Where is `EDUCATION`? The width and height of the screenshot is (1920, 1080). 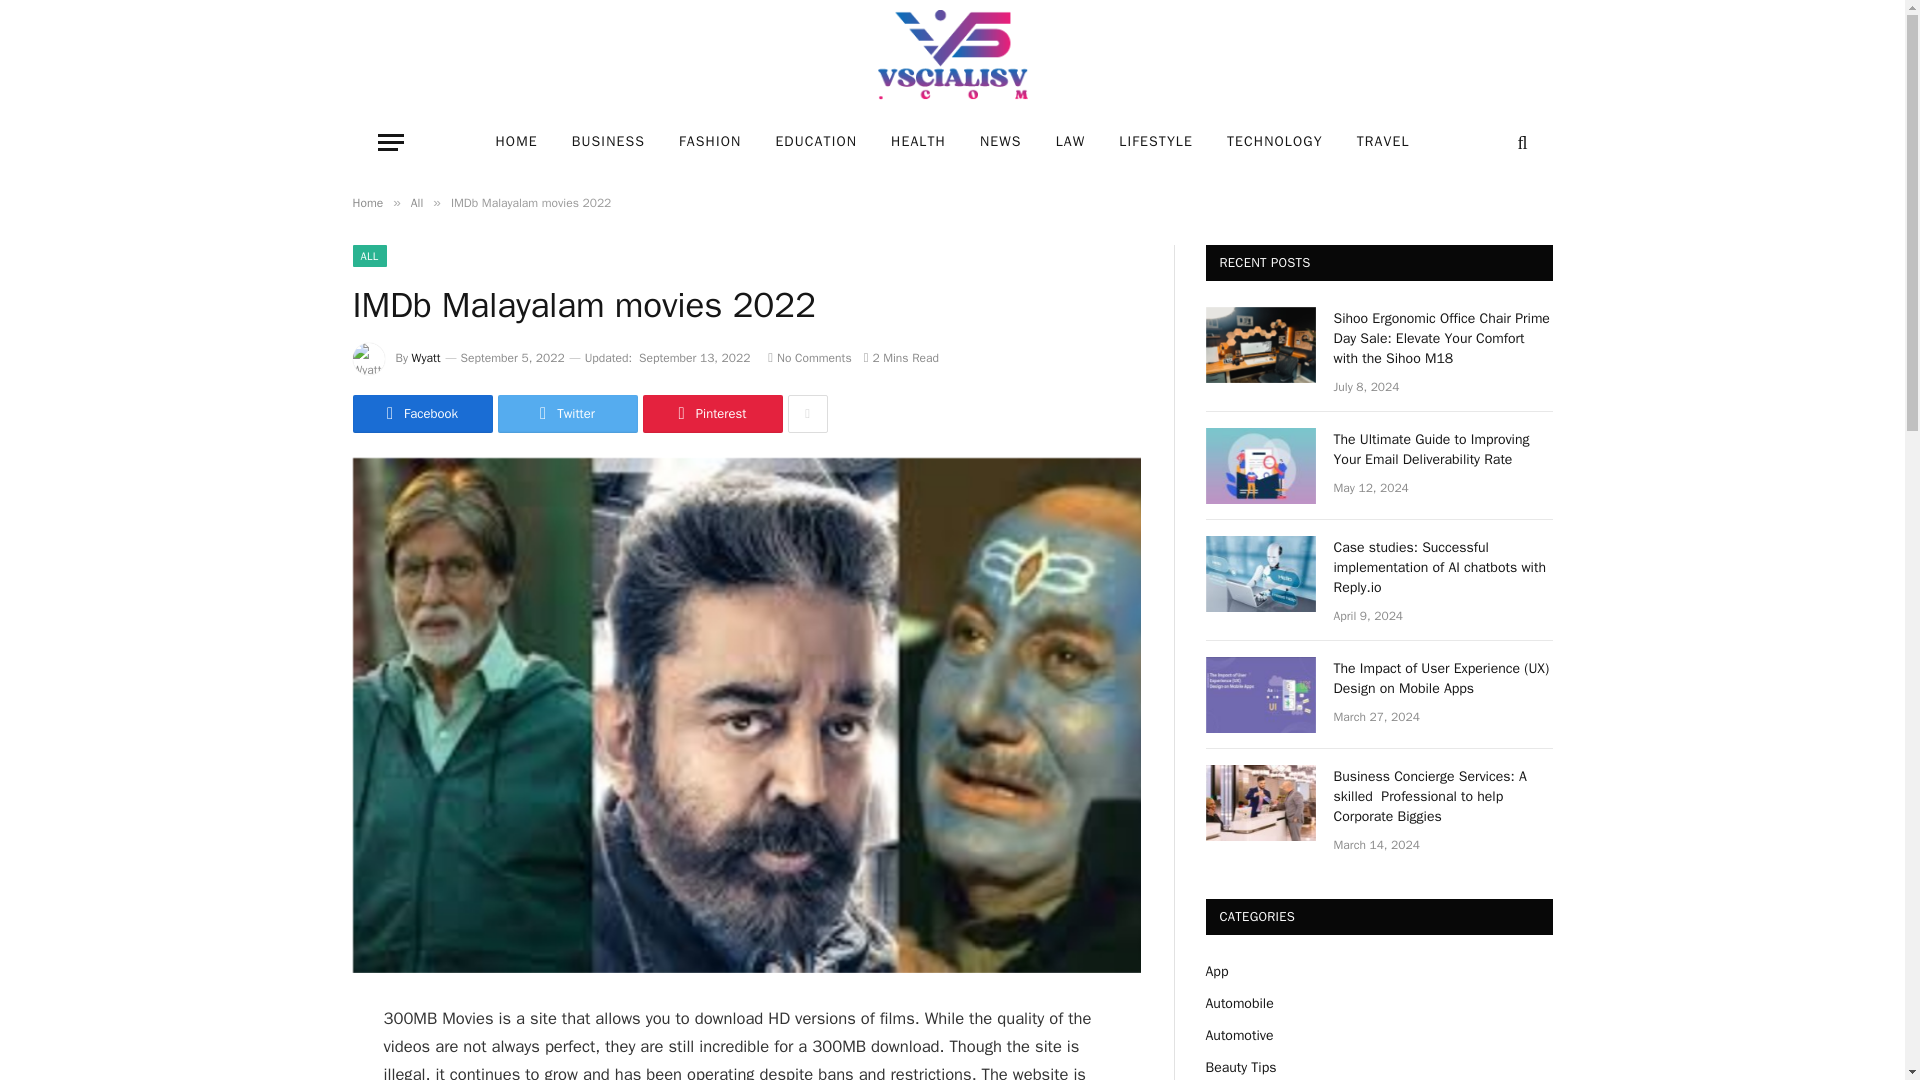 EDUCATION is located at coordinates (816, 142).